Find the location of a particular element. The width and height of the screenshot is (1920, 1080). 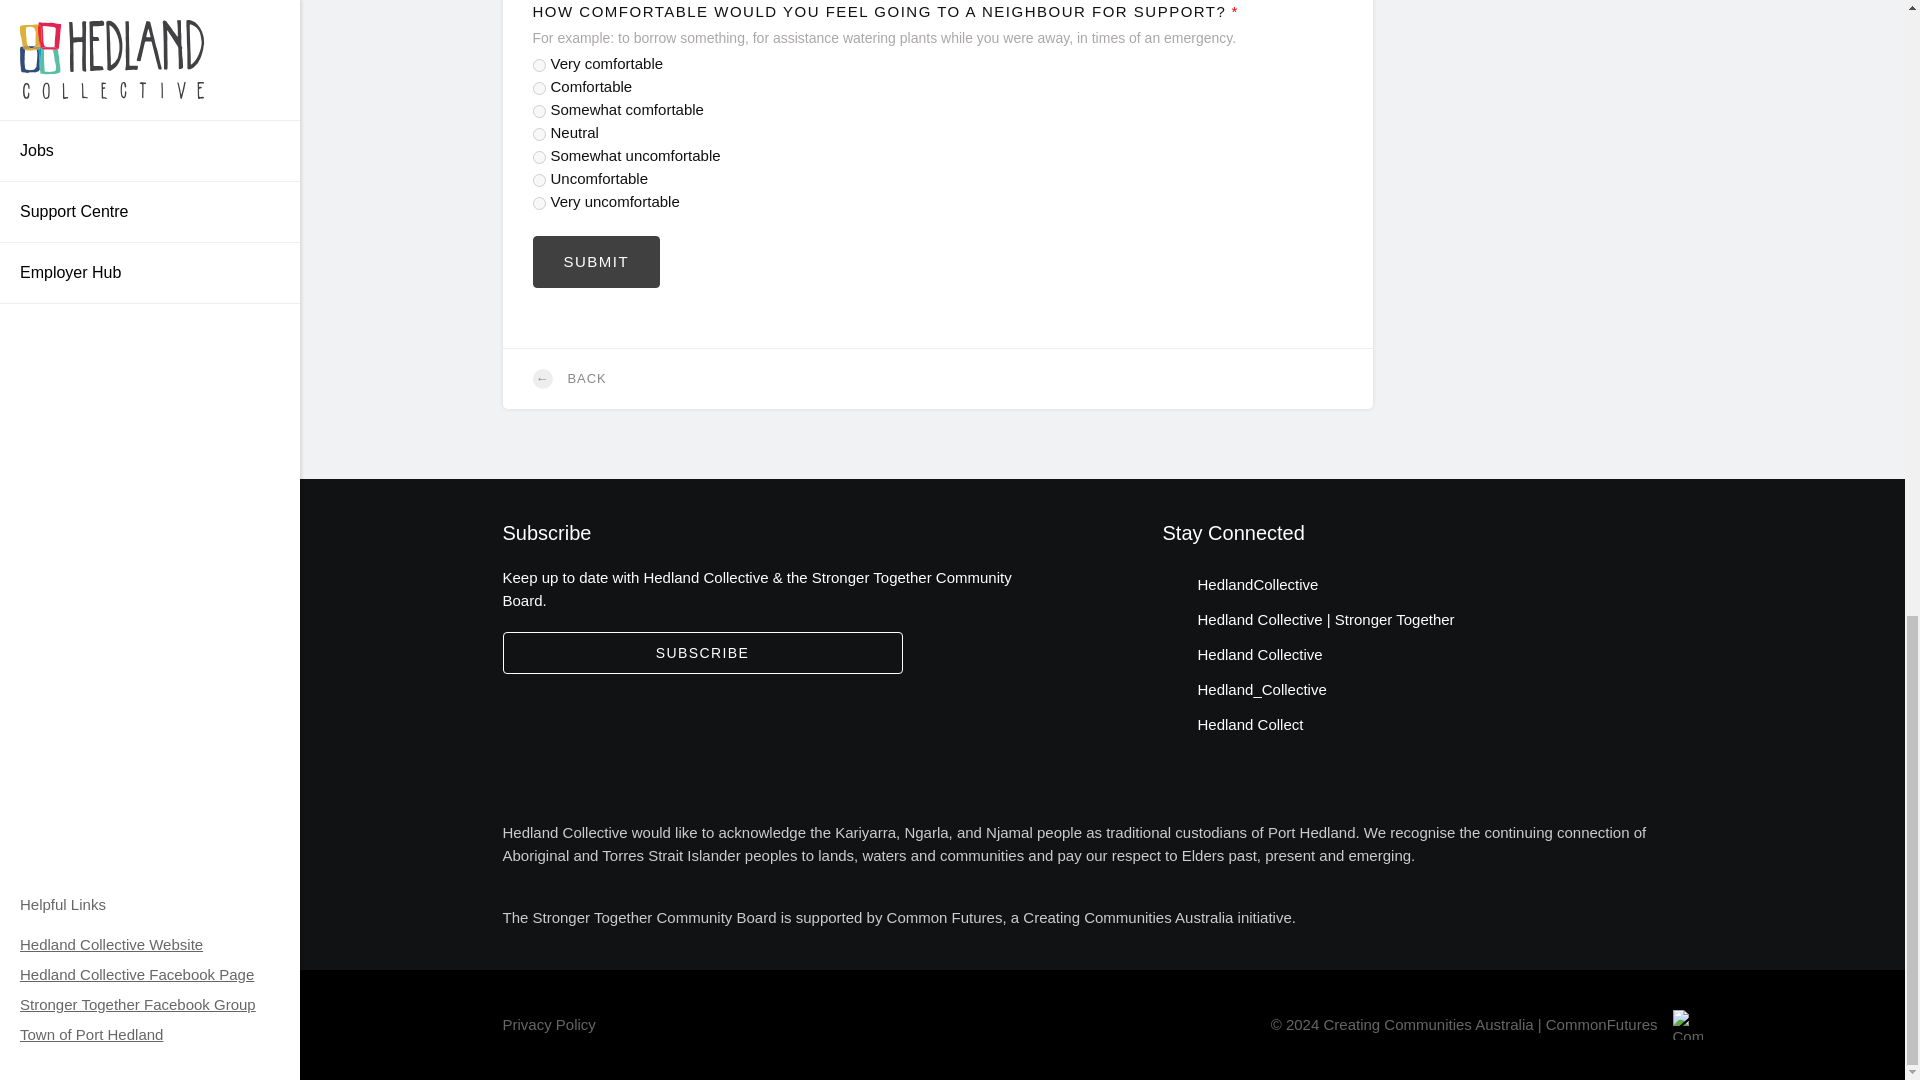

Subscribe is located at coordinates (702, 652).